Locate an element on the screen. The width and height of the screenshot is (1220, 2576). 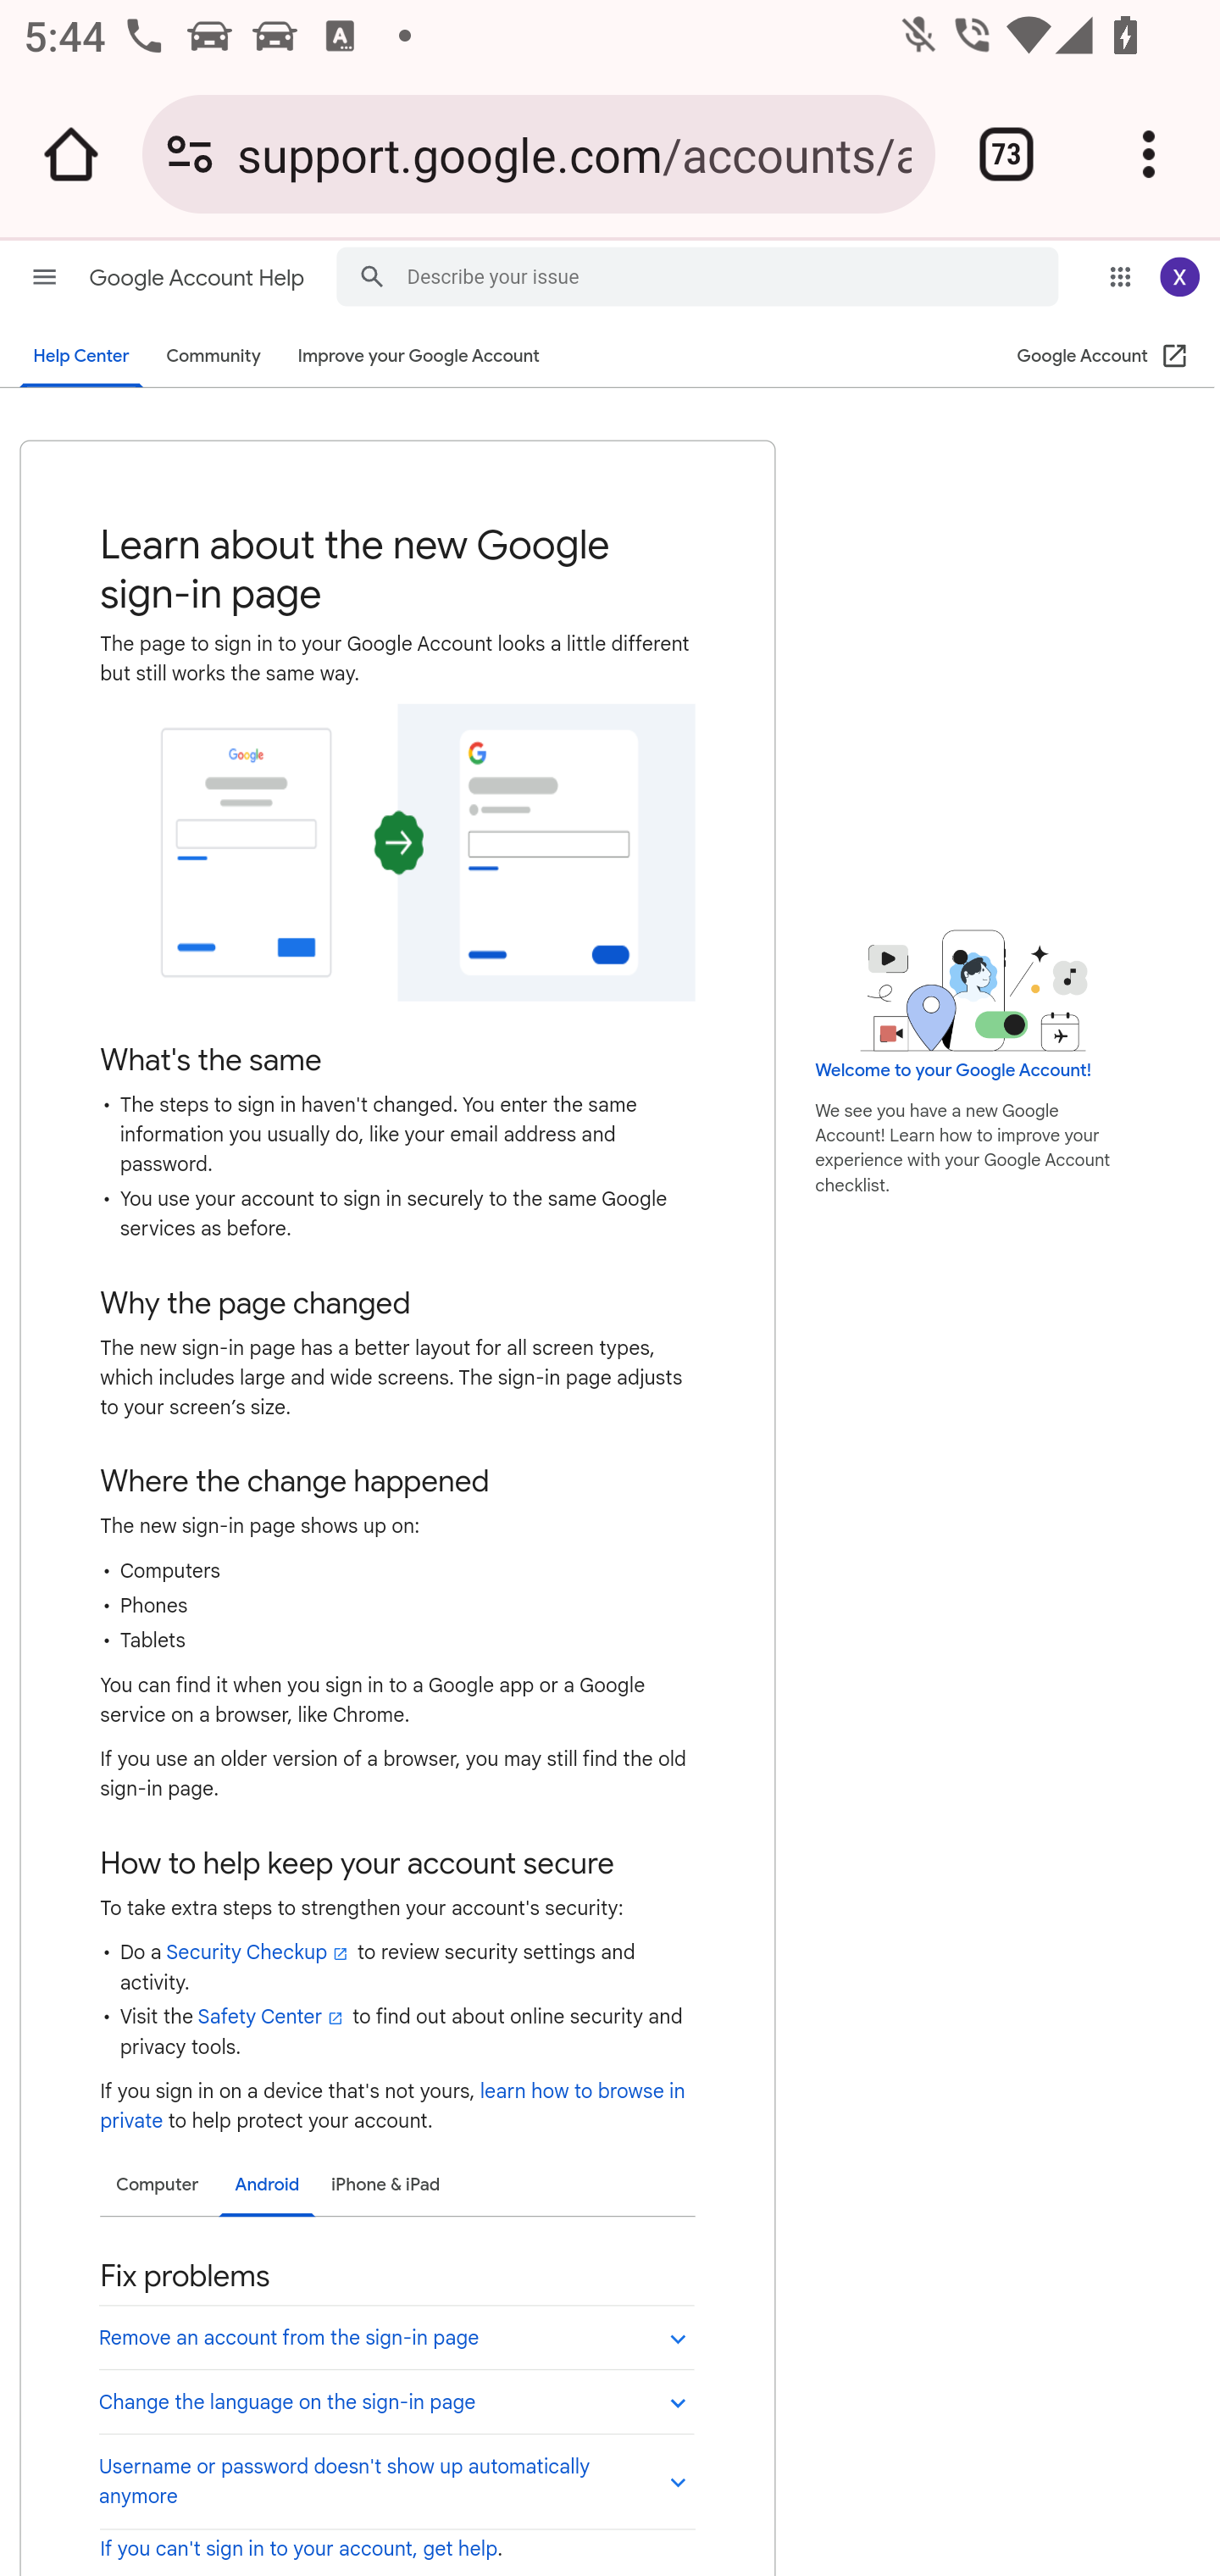
Connection is secure is located at coordinates (190, 154).